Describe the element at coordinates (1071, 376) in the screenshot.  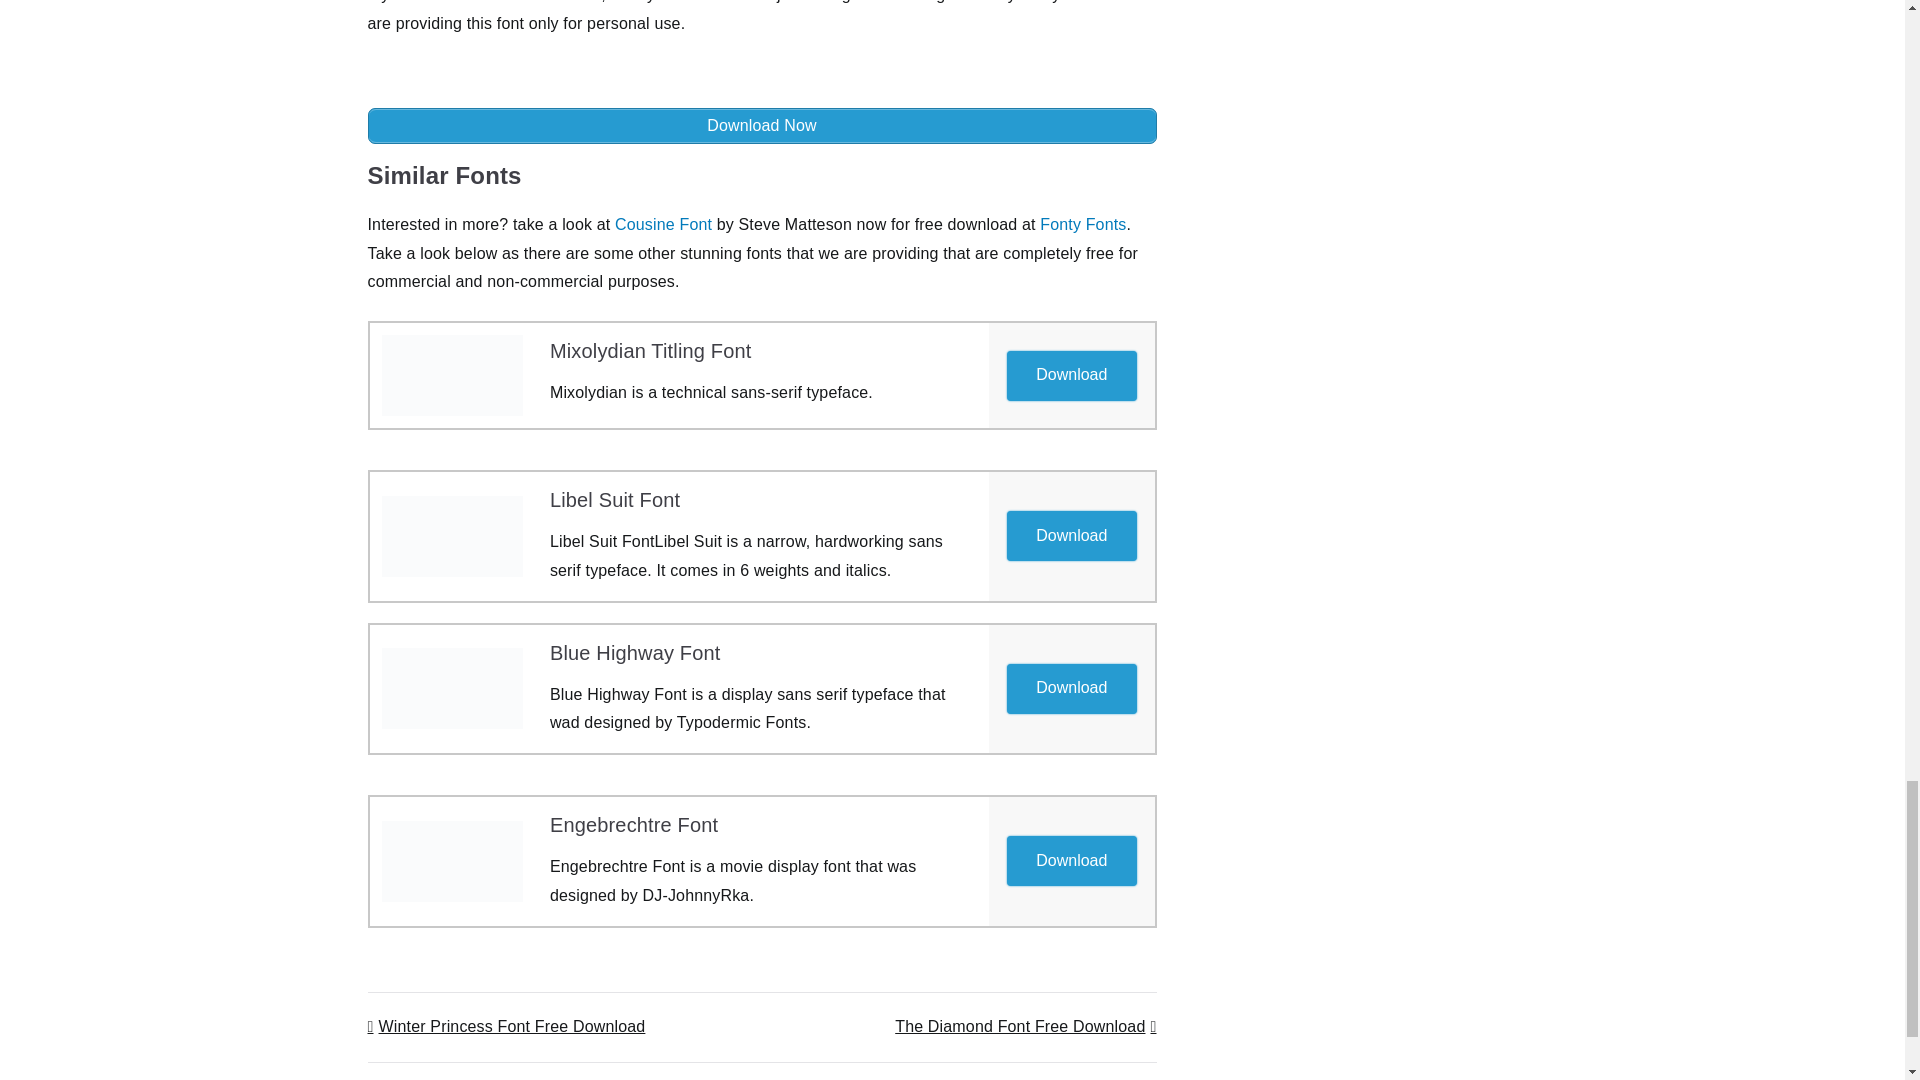
I see `Download` at that location.